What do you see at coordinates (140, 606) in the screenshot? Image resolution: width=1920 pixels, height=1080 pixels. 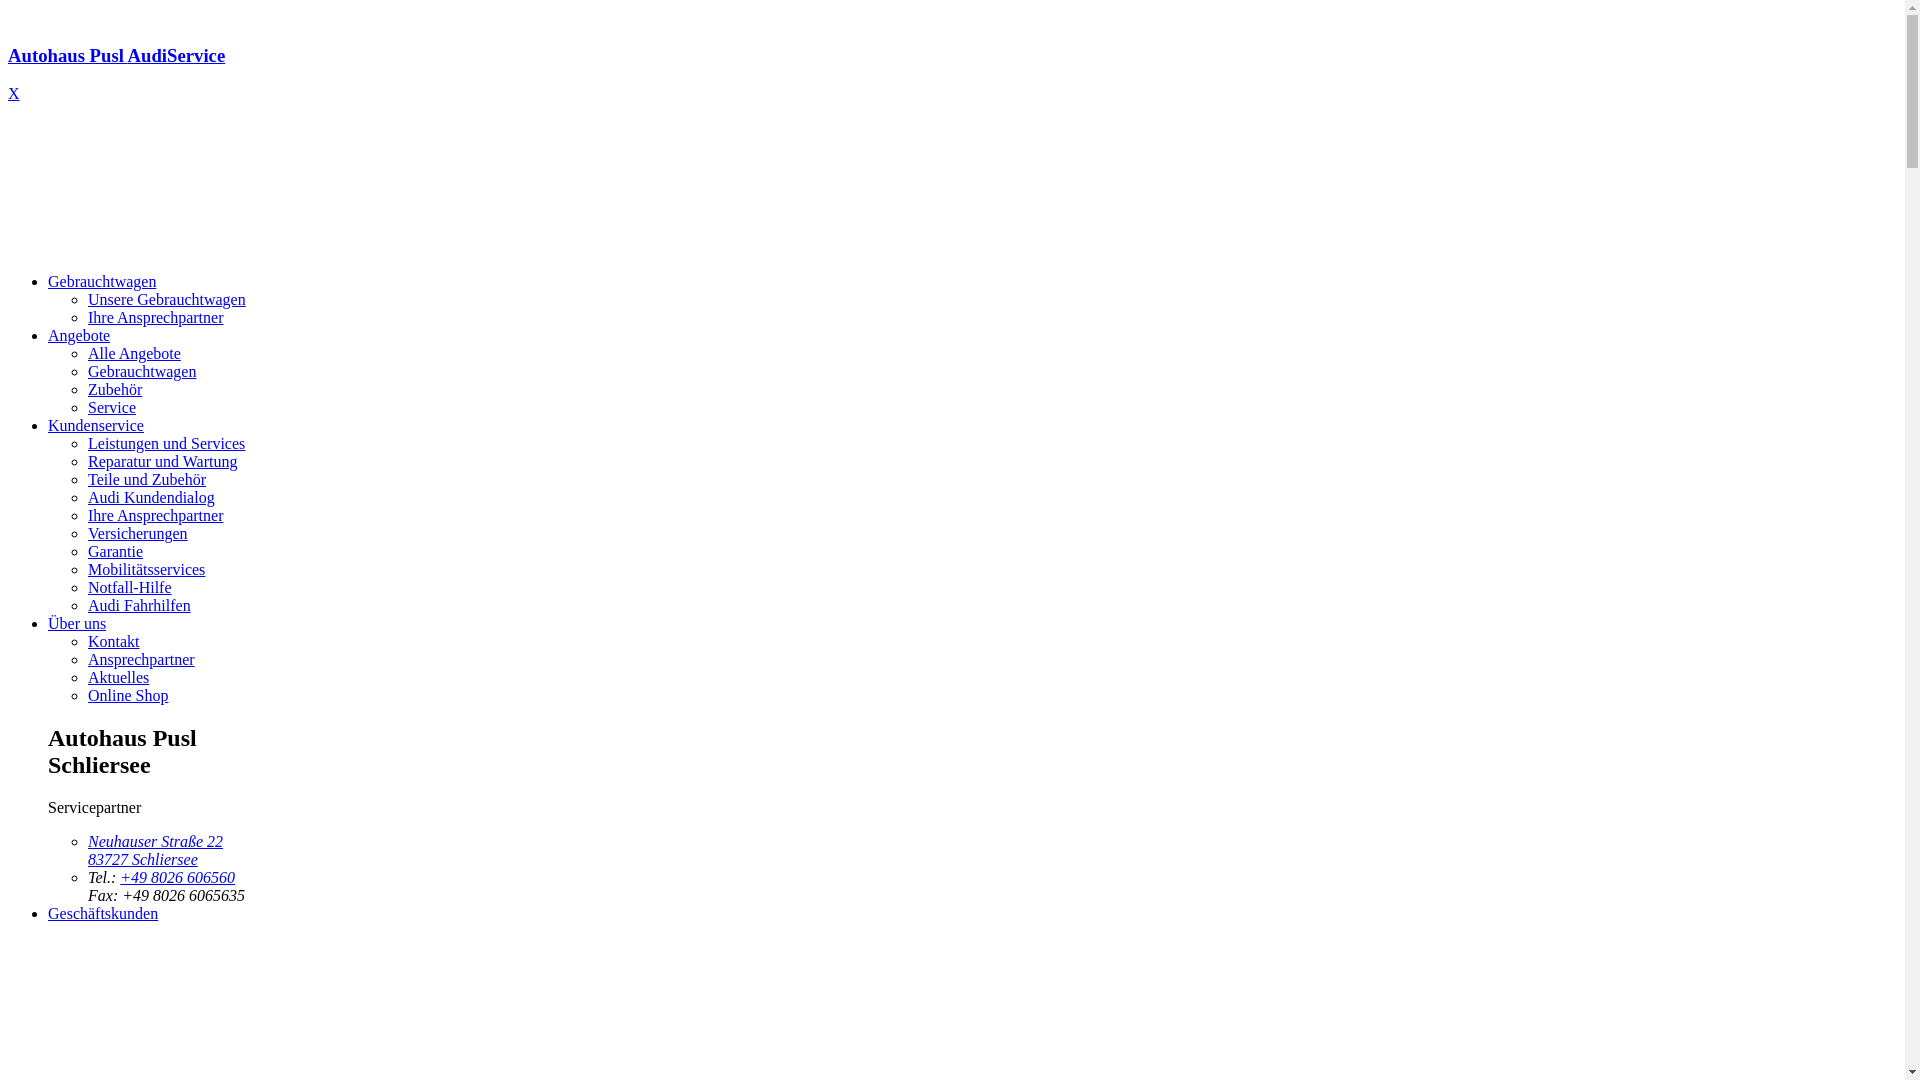 I see `Audi Fahrhilfen` at bounding box center [140, 606].